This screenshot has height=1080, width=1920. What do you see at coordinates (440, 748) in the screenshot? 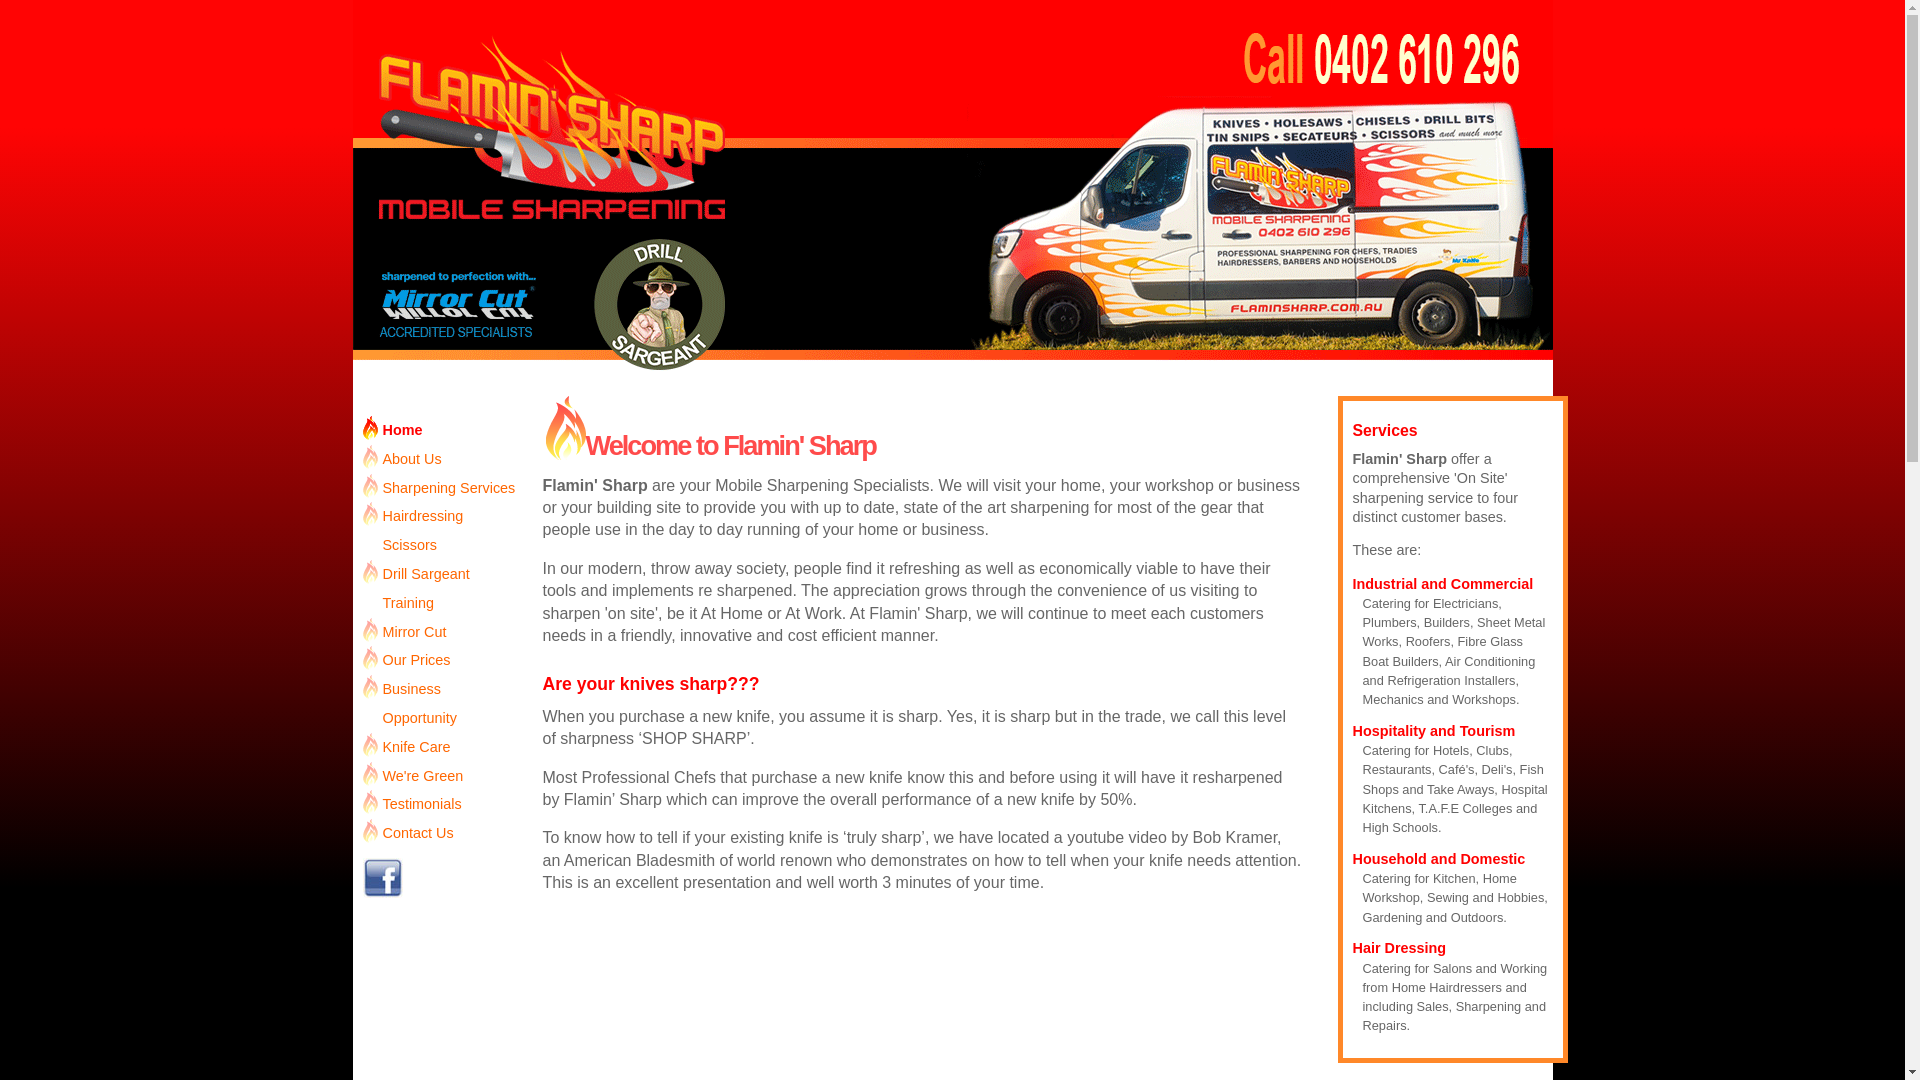
I see `Knife Care` at bounding box center [440, 748].